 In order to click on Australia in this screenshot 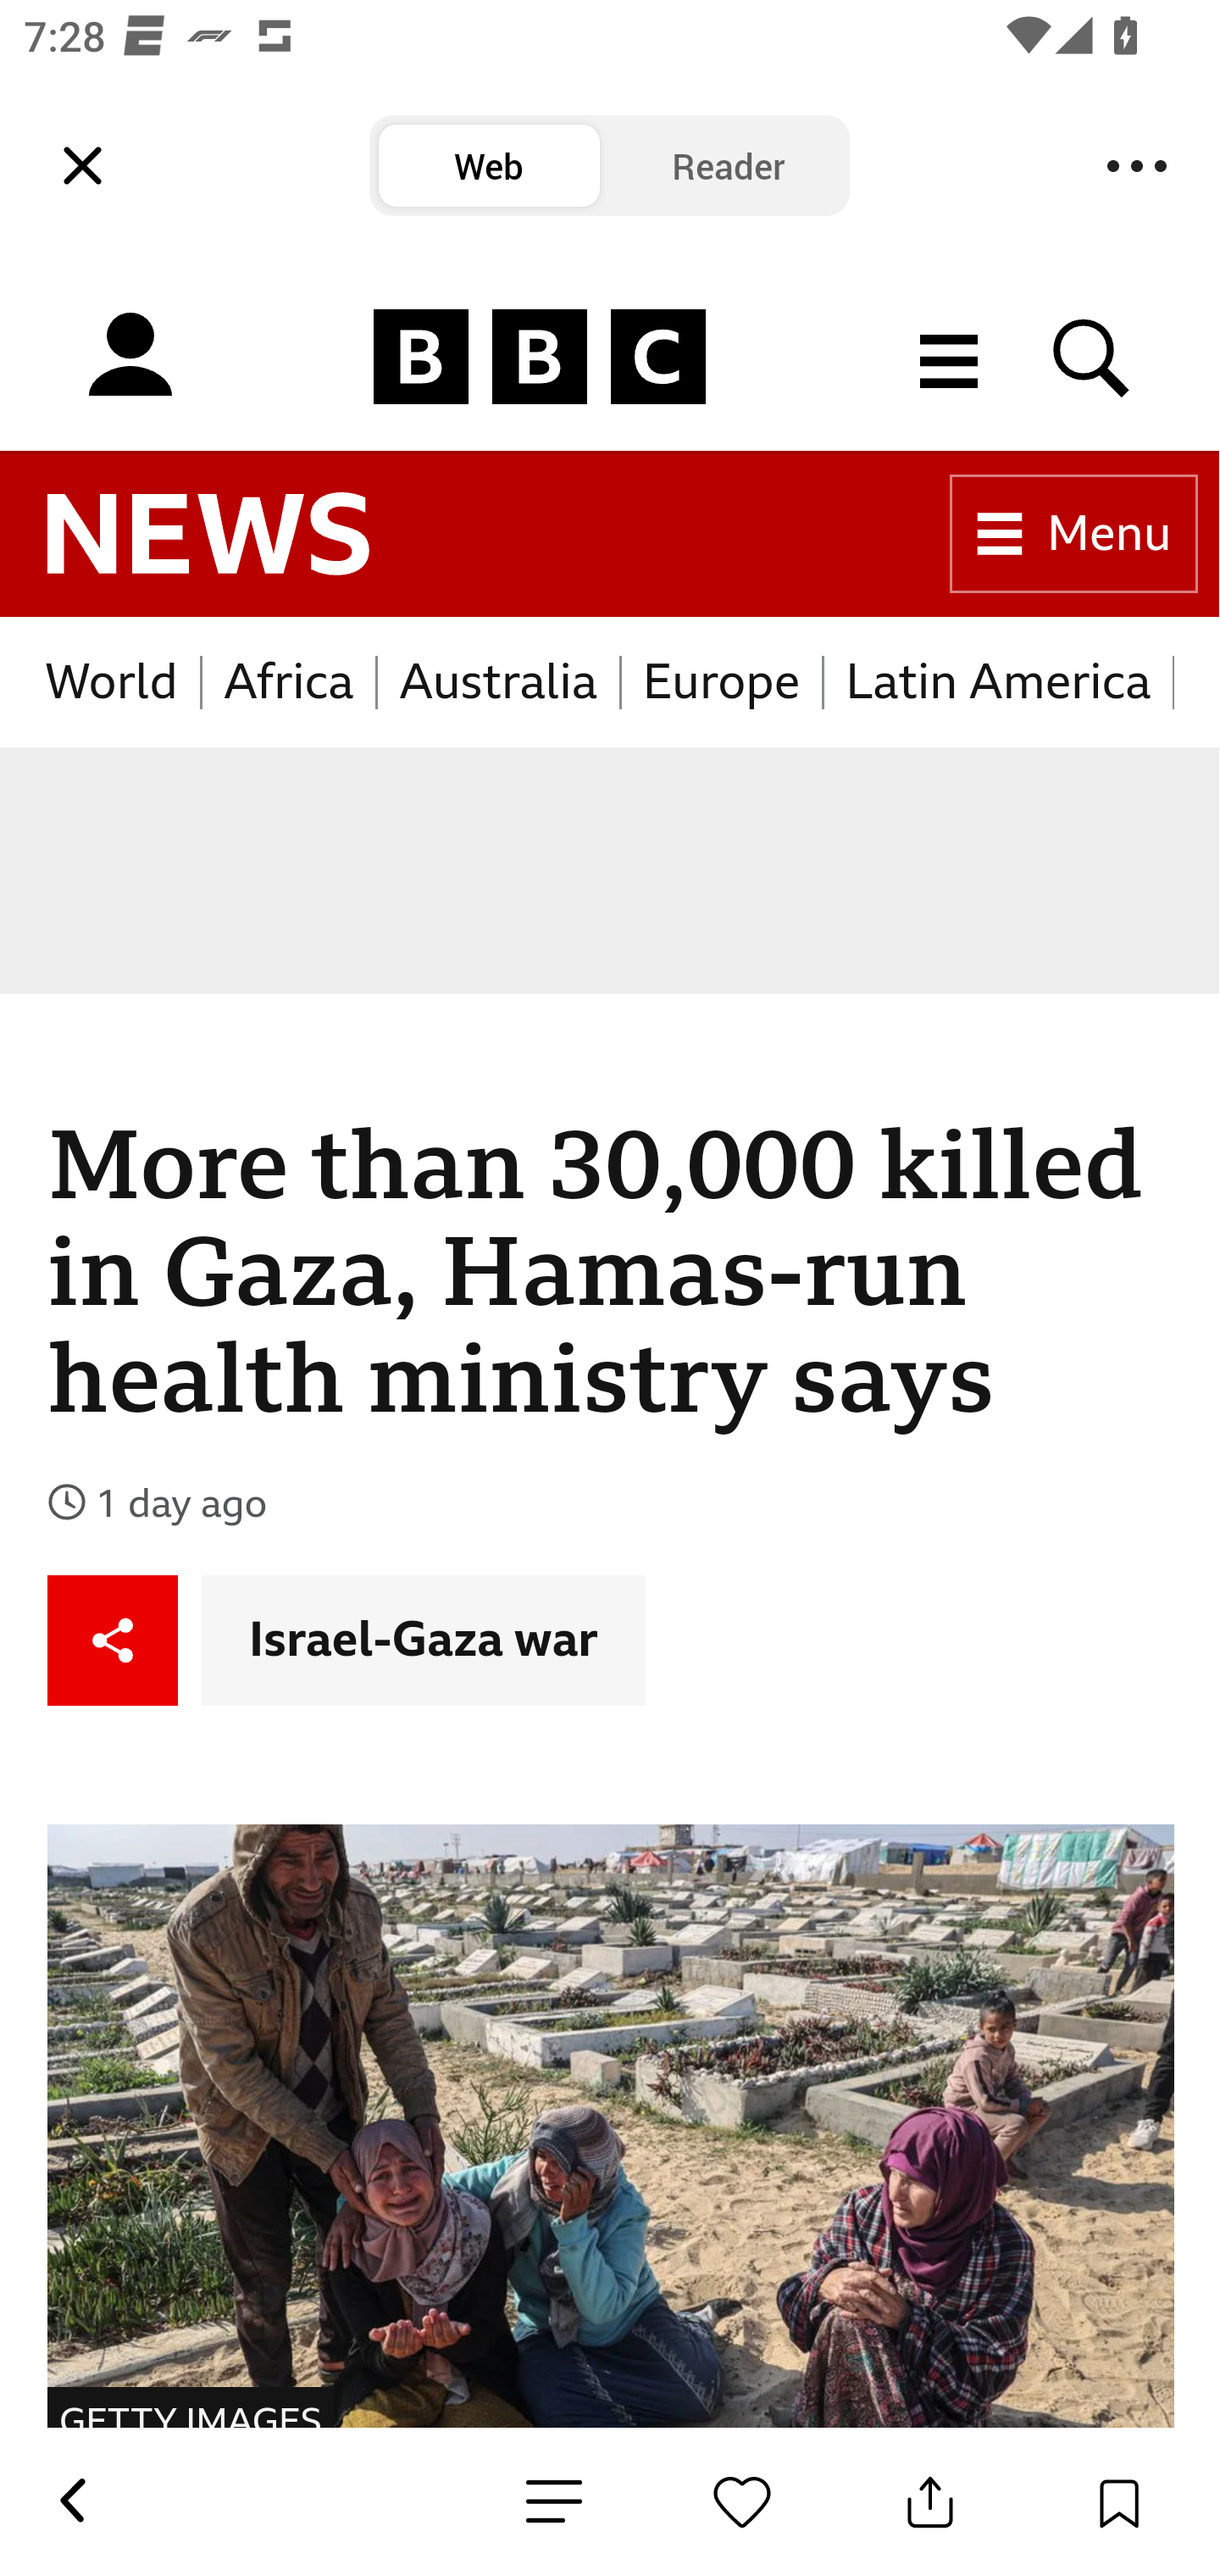, I will do `click(498, 681)`.